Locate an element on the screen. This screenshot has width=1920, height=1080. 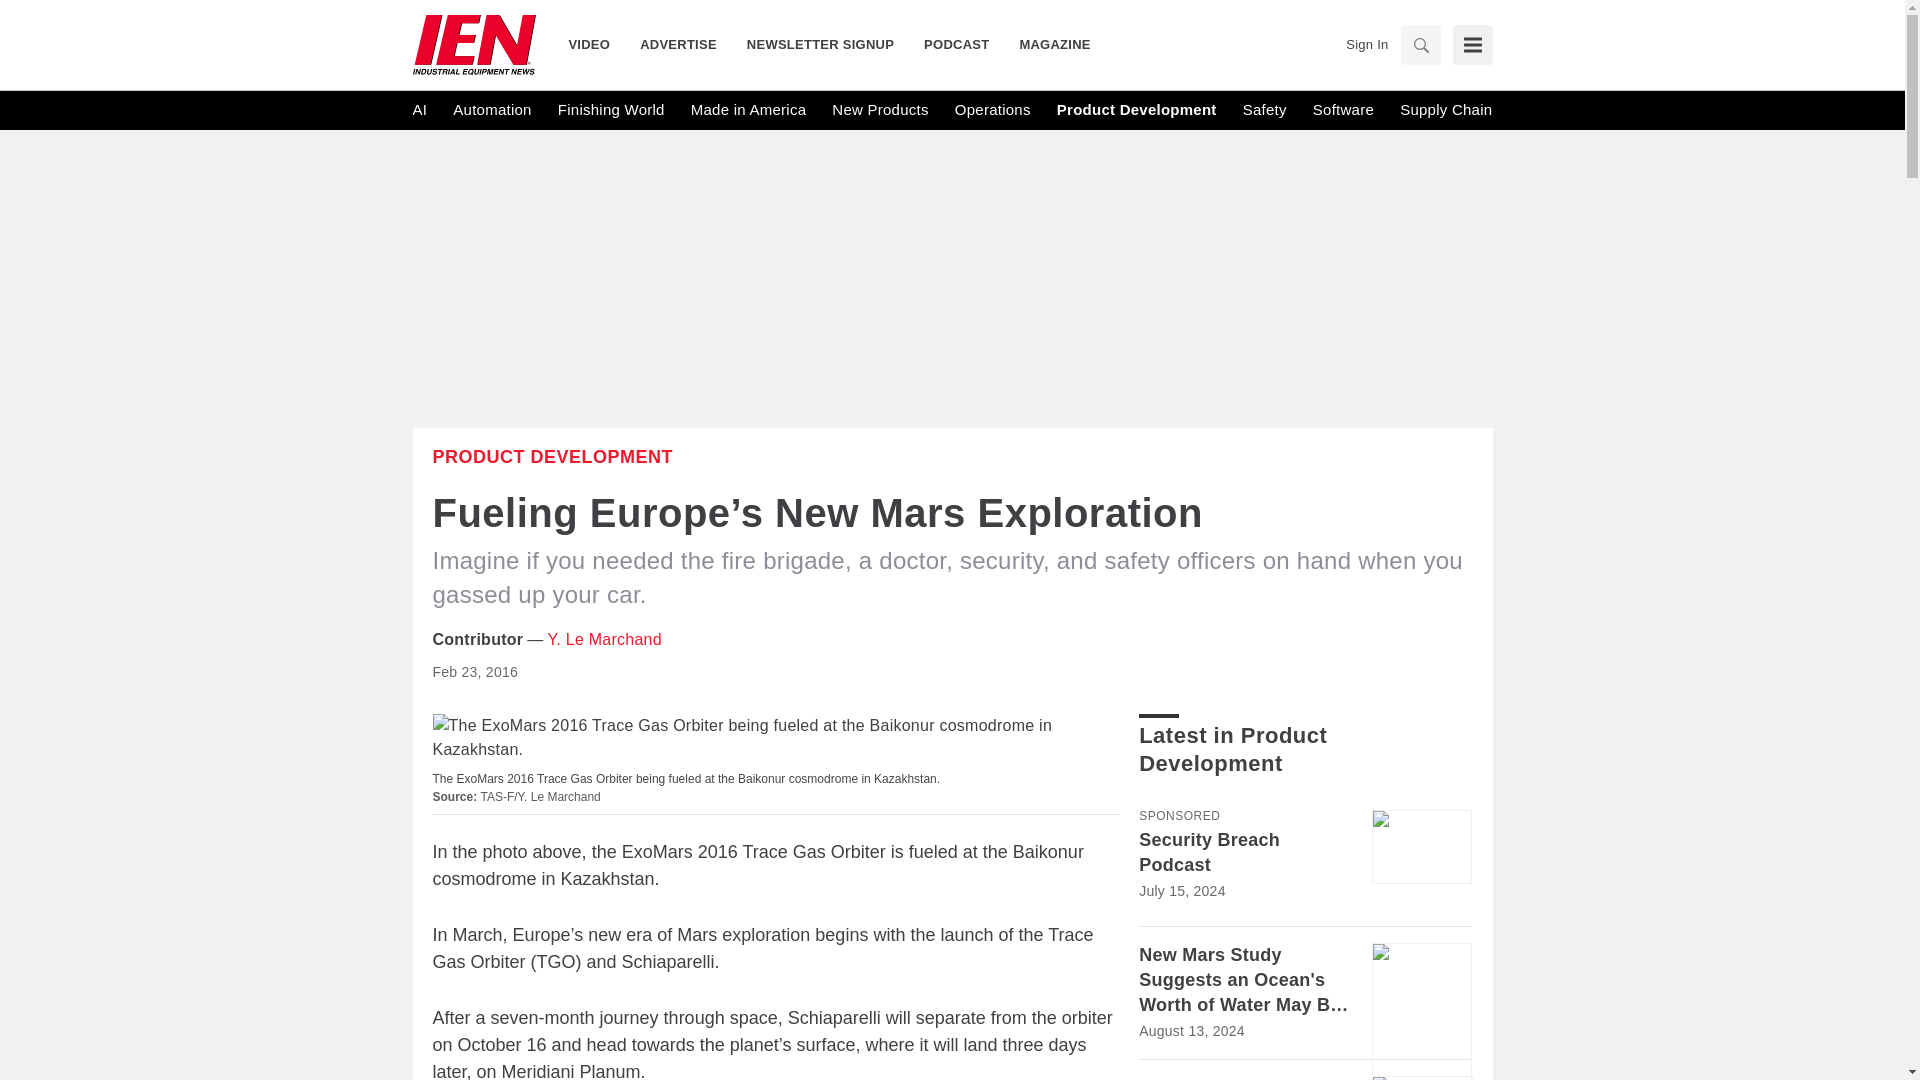
Software is located at coordinates (1344, 110).